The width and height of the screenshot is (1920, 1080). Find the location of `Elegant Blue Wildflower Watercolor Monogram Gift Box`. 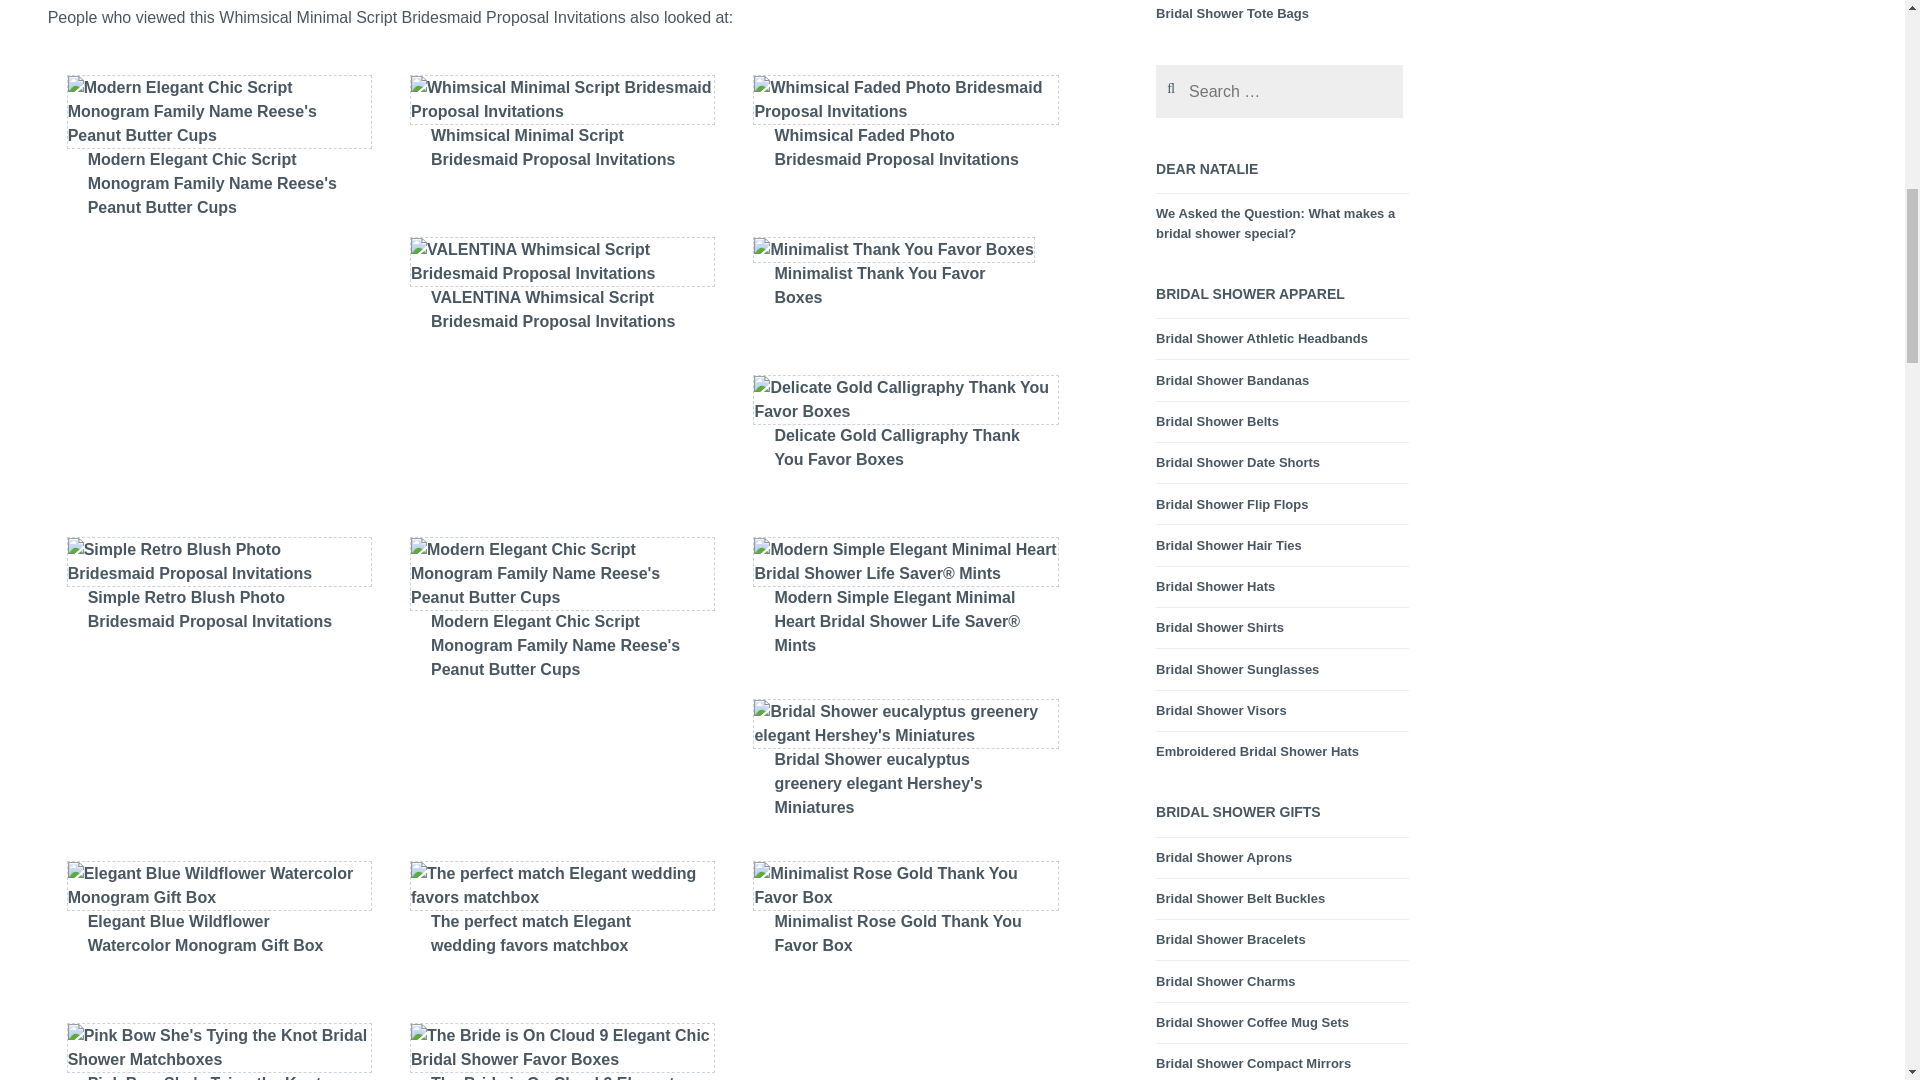

Elegant Blue Wildflower Watercolor Monogram Gift Box is located at coordinates (218, 934).